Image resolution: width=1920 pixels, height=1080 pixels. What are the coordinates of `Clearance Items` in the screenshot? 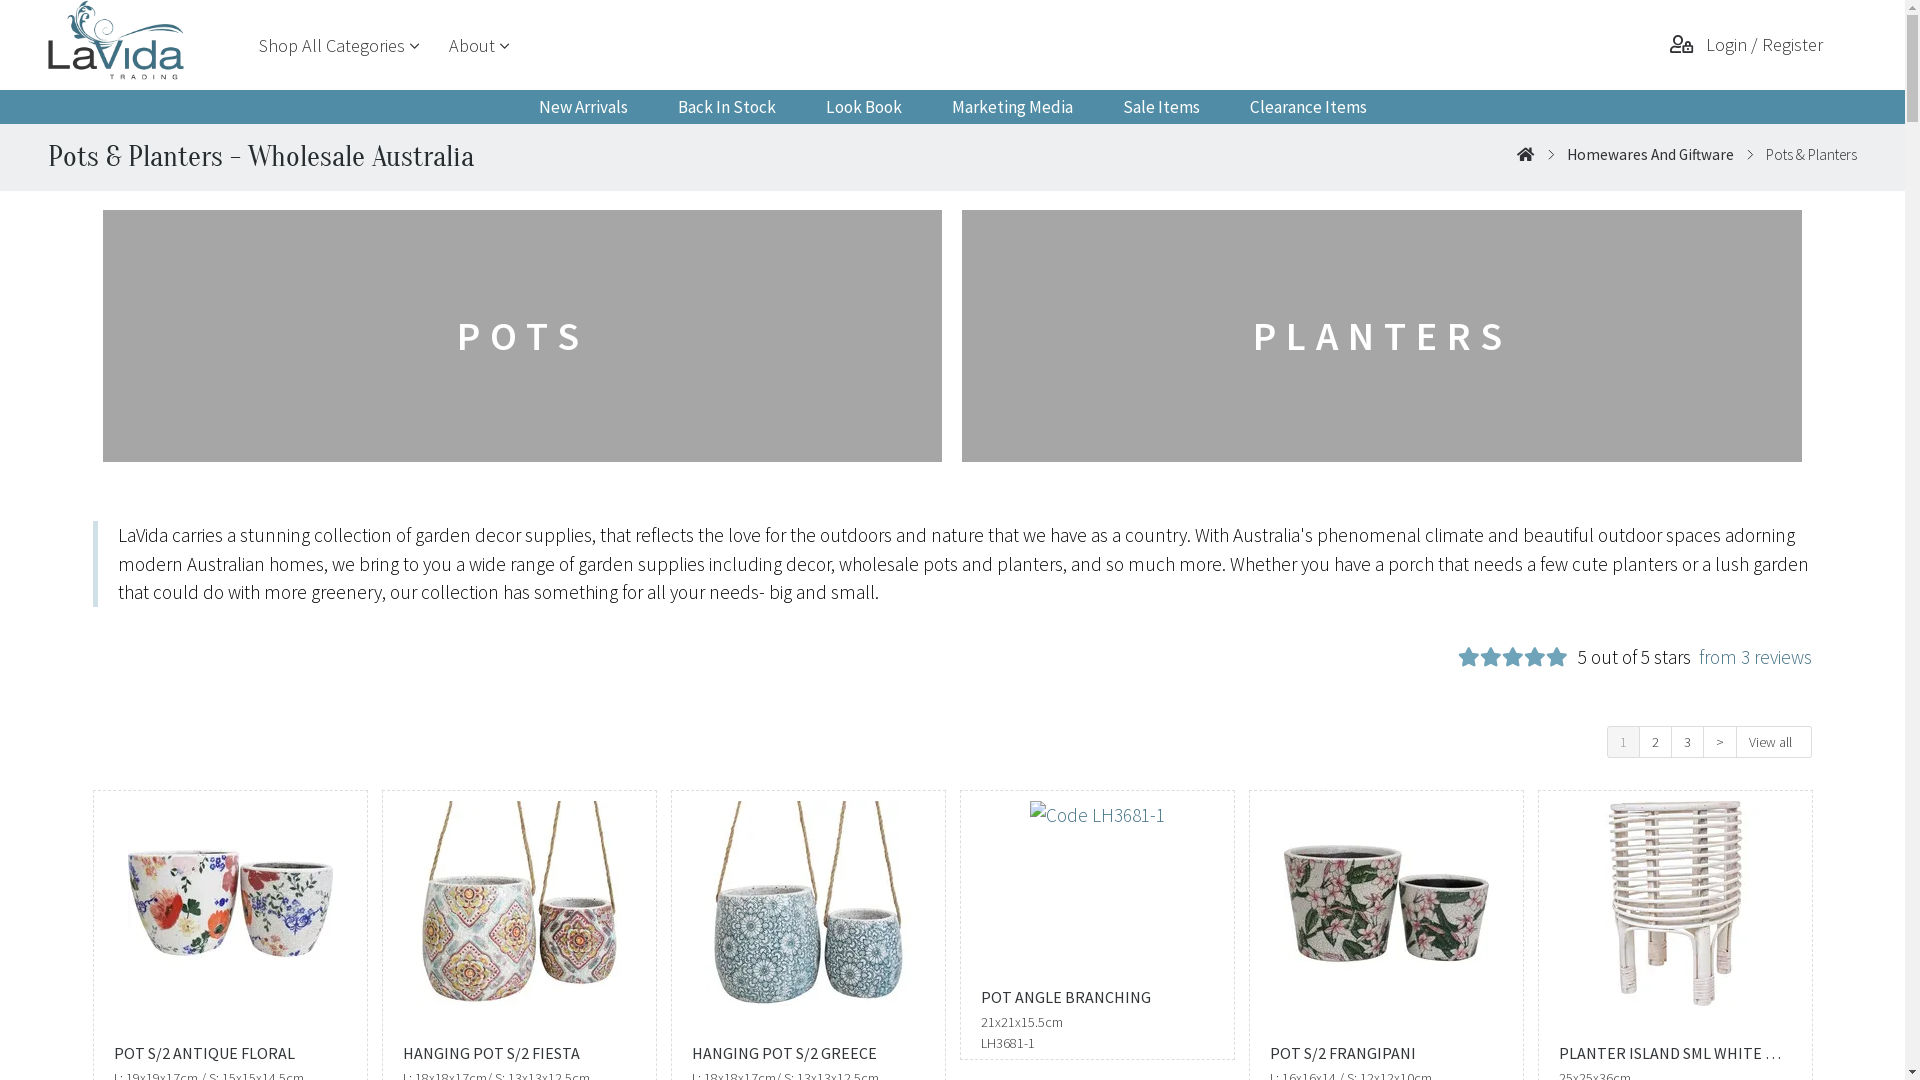 It's located at (1308, 107).